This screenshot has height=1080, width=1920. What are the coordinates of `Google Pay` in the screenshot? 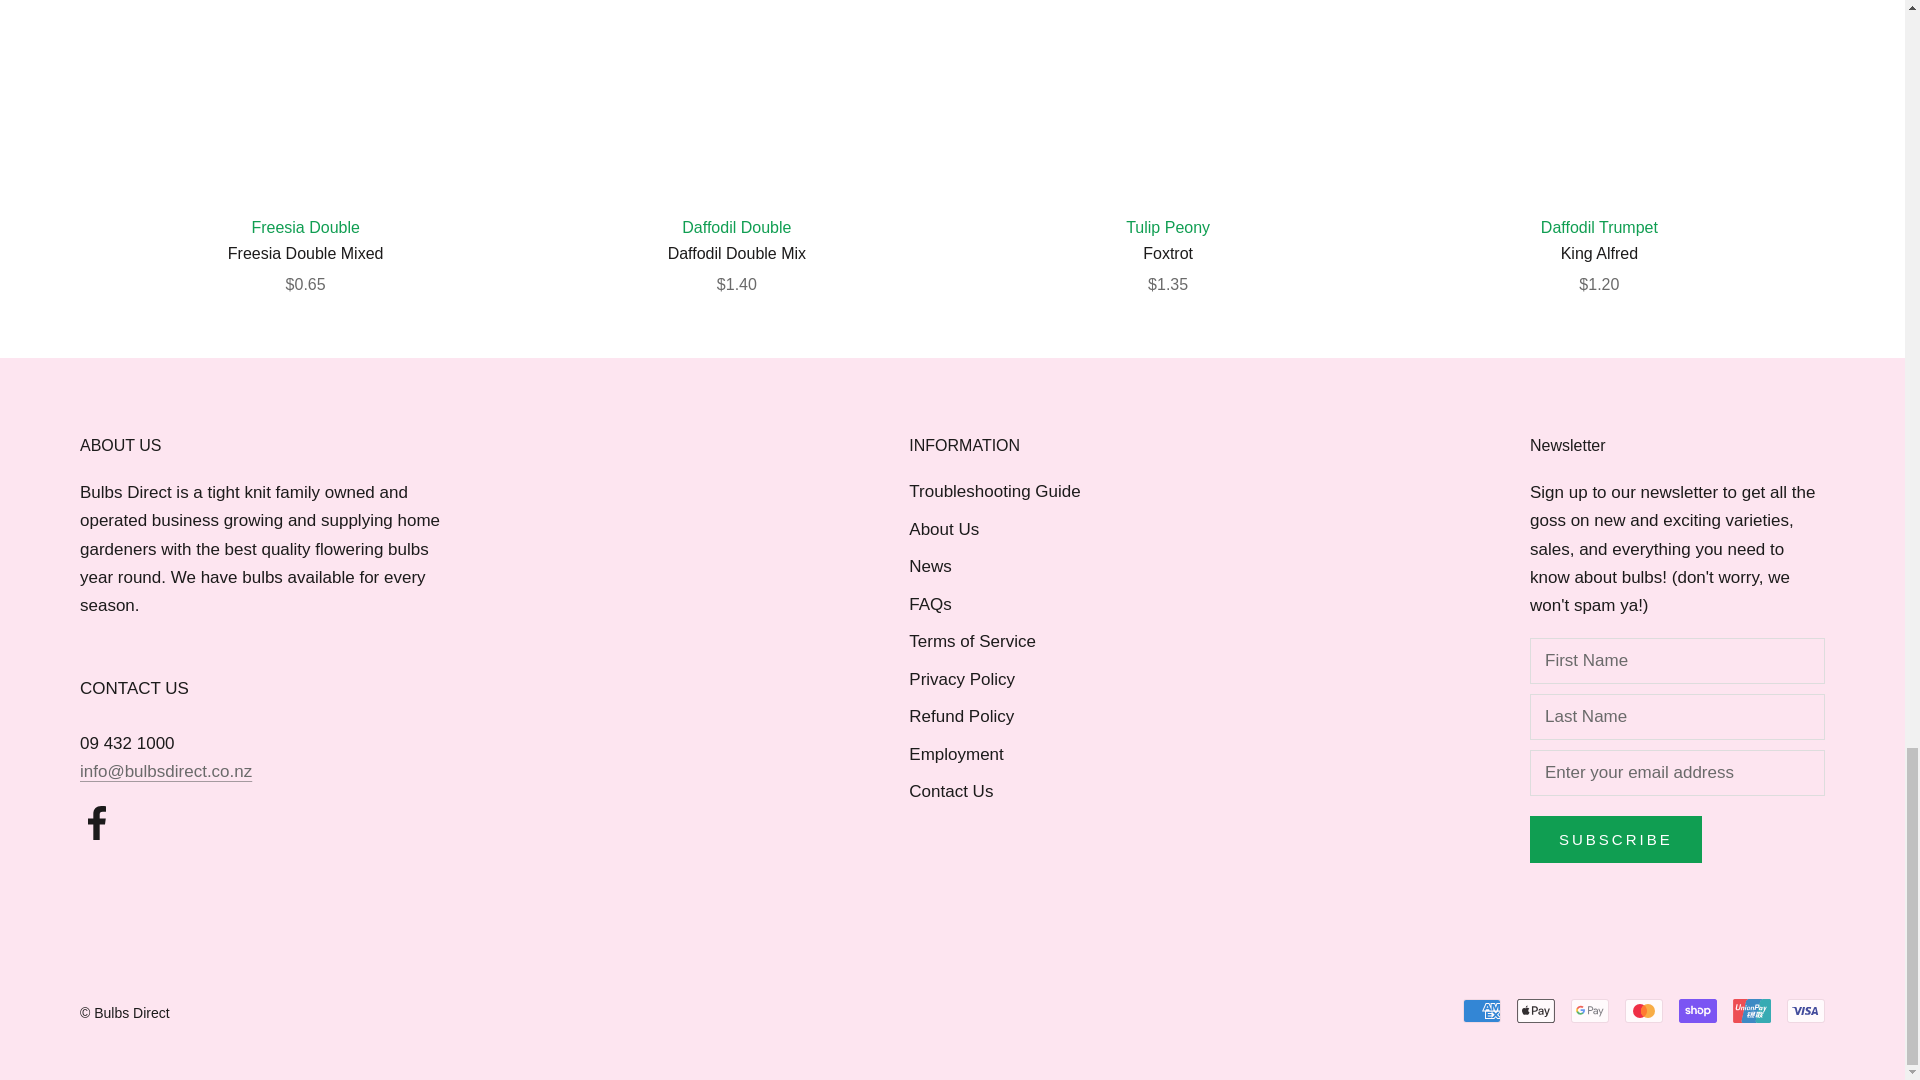 It's located at (1589, 1010).